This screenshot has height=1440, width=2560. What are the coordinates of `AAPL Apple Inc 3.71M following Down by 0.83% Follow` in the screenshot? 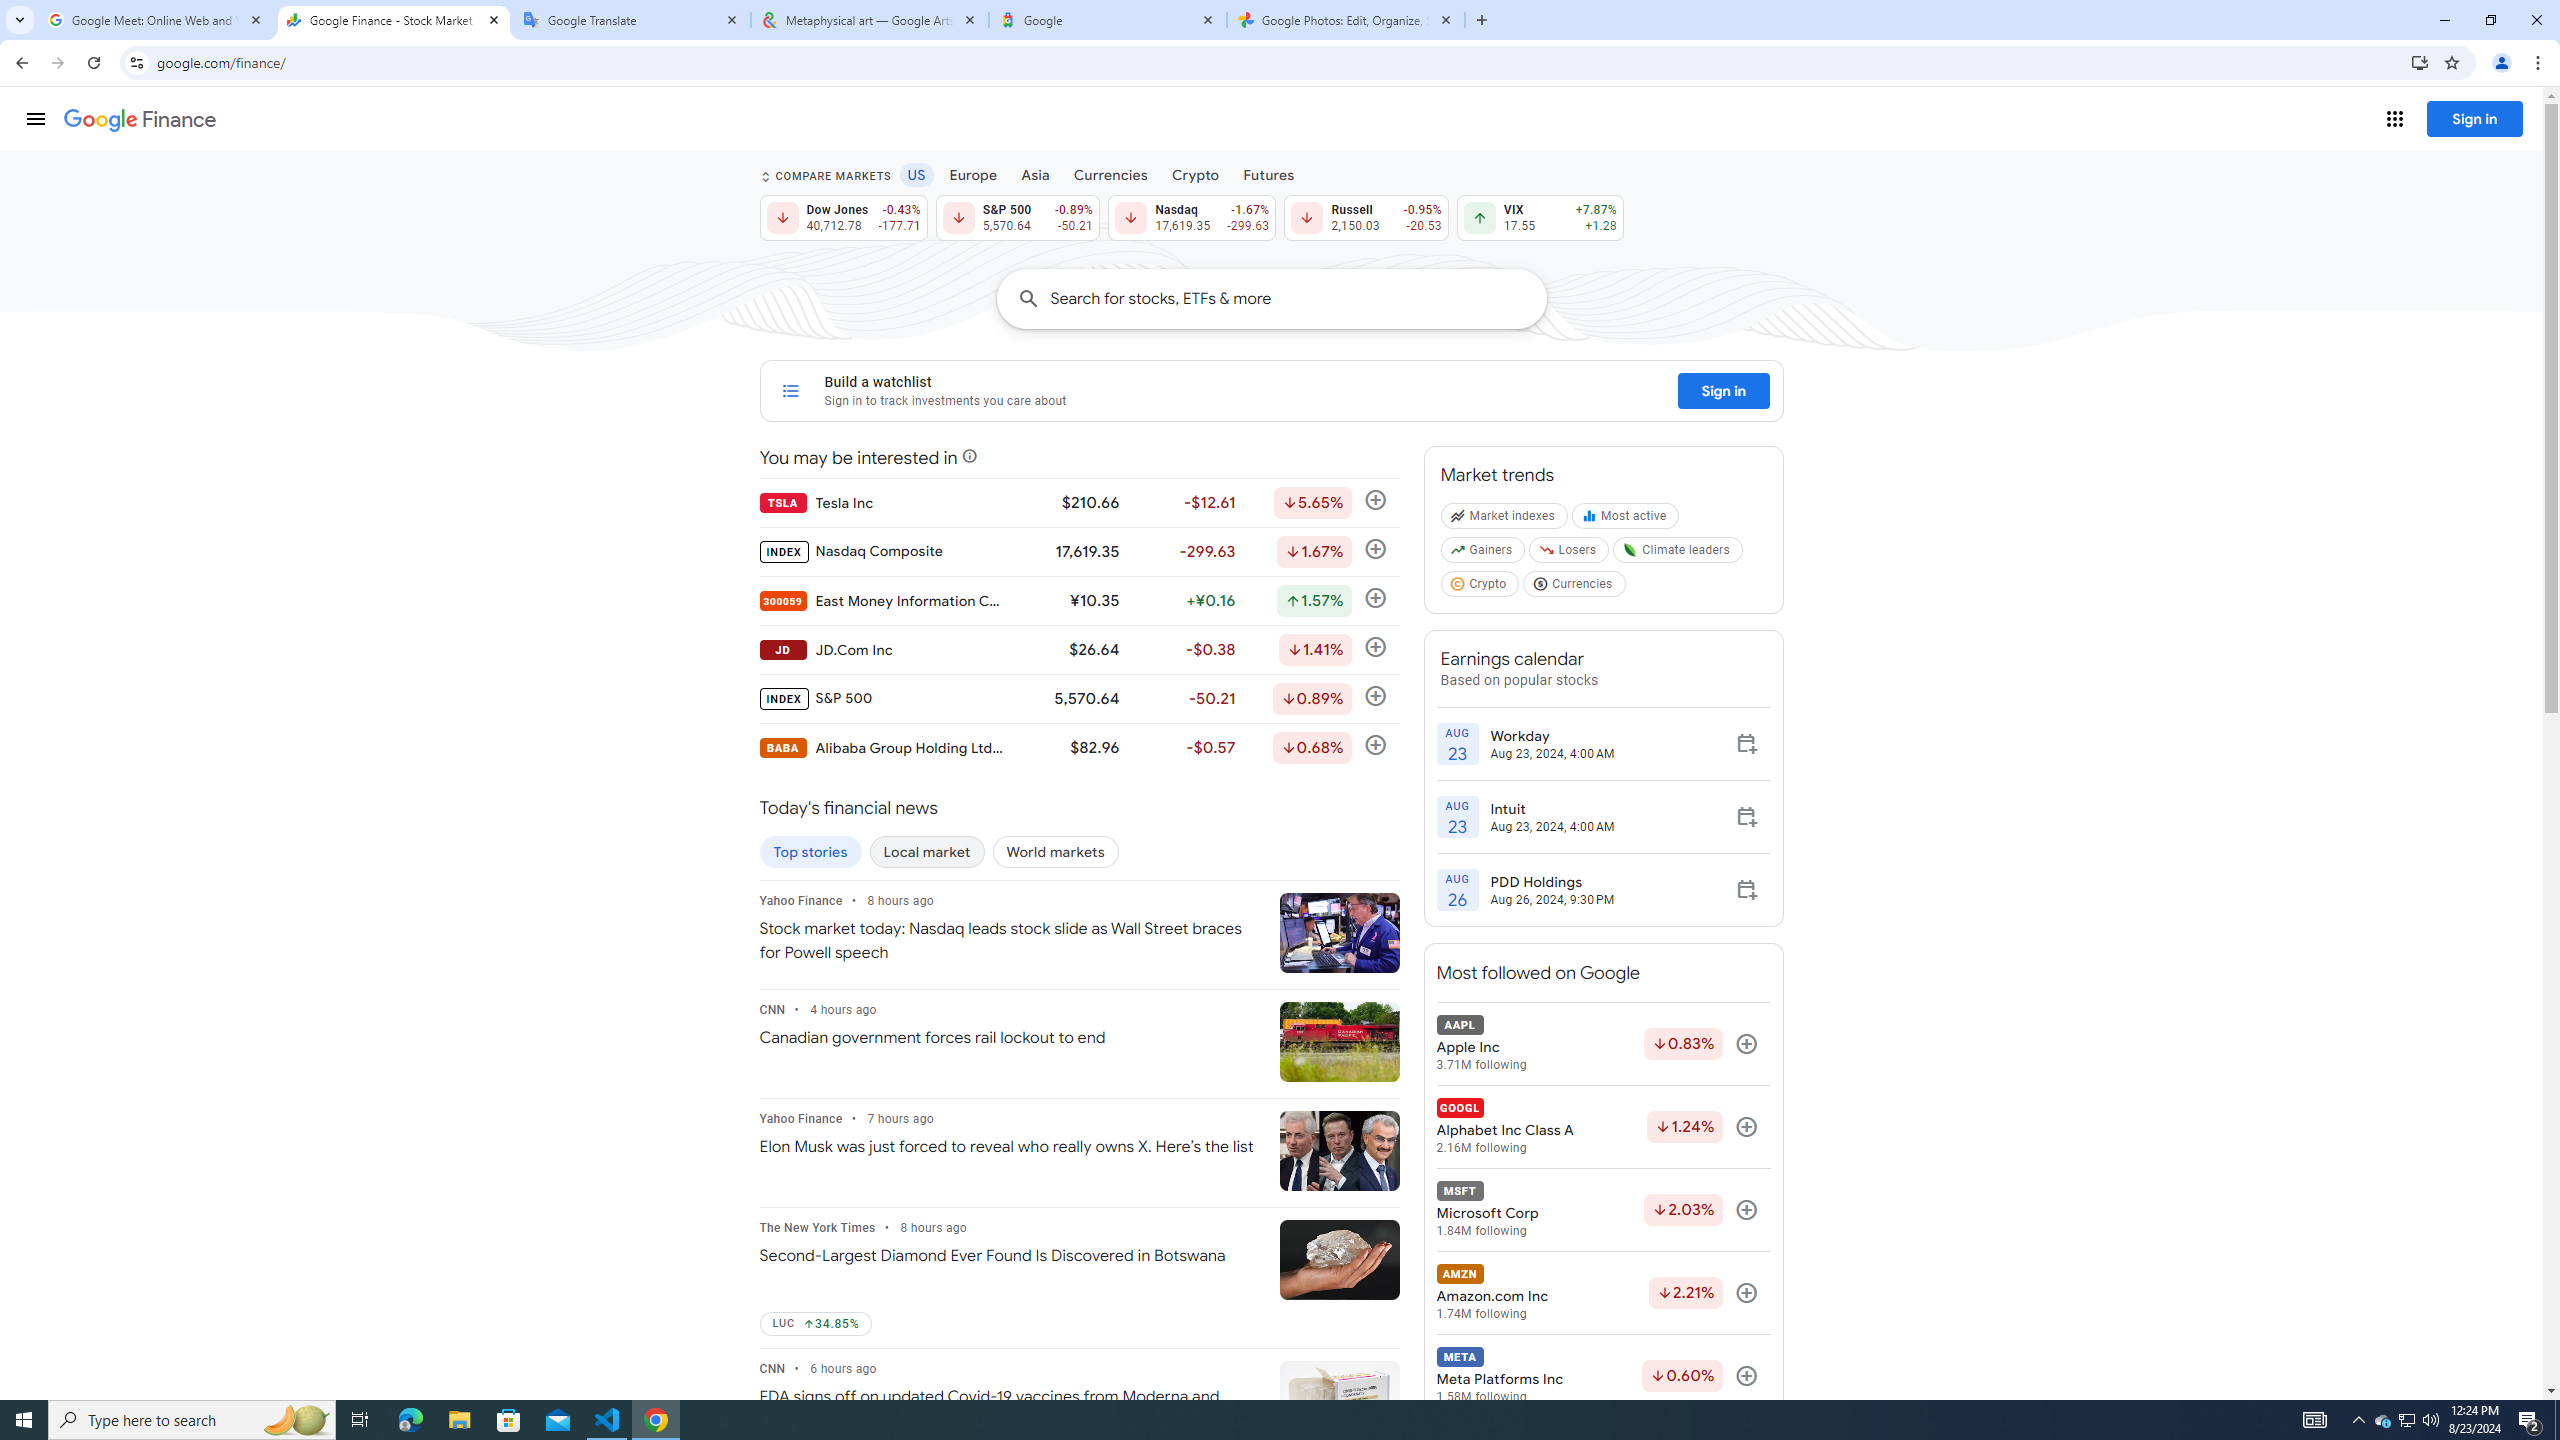 It's located at (1602, 1044).